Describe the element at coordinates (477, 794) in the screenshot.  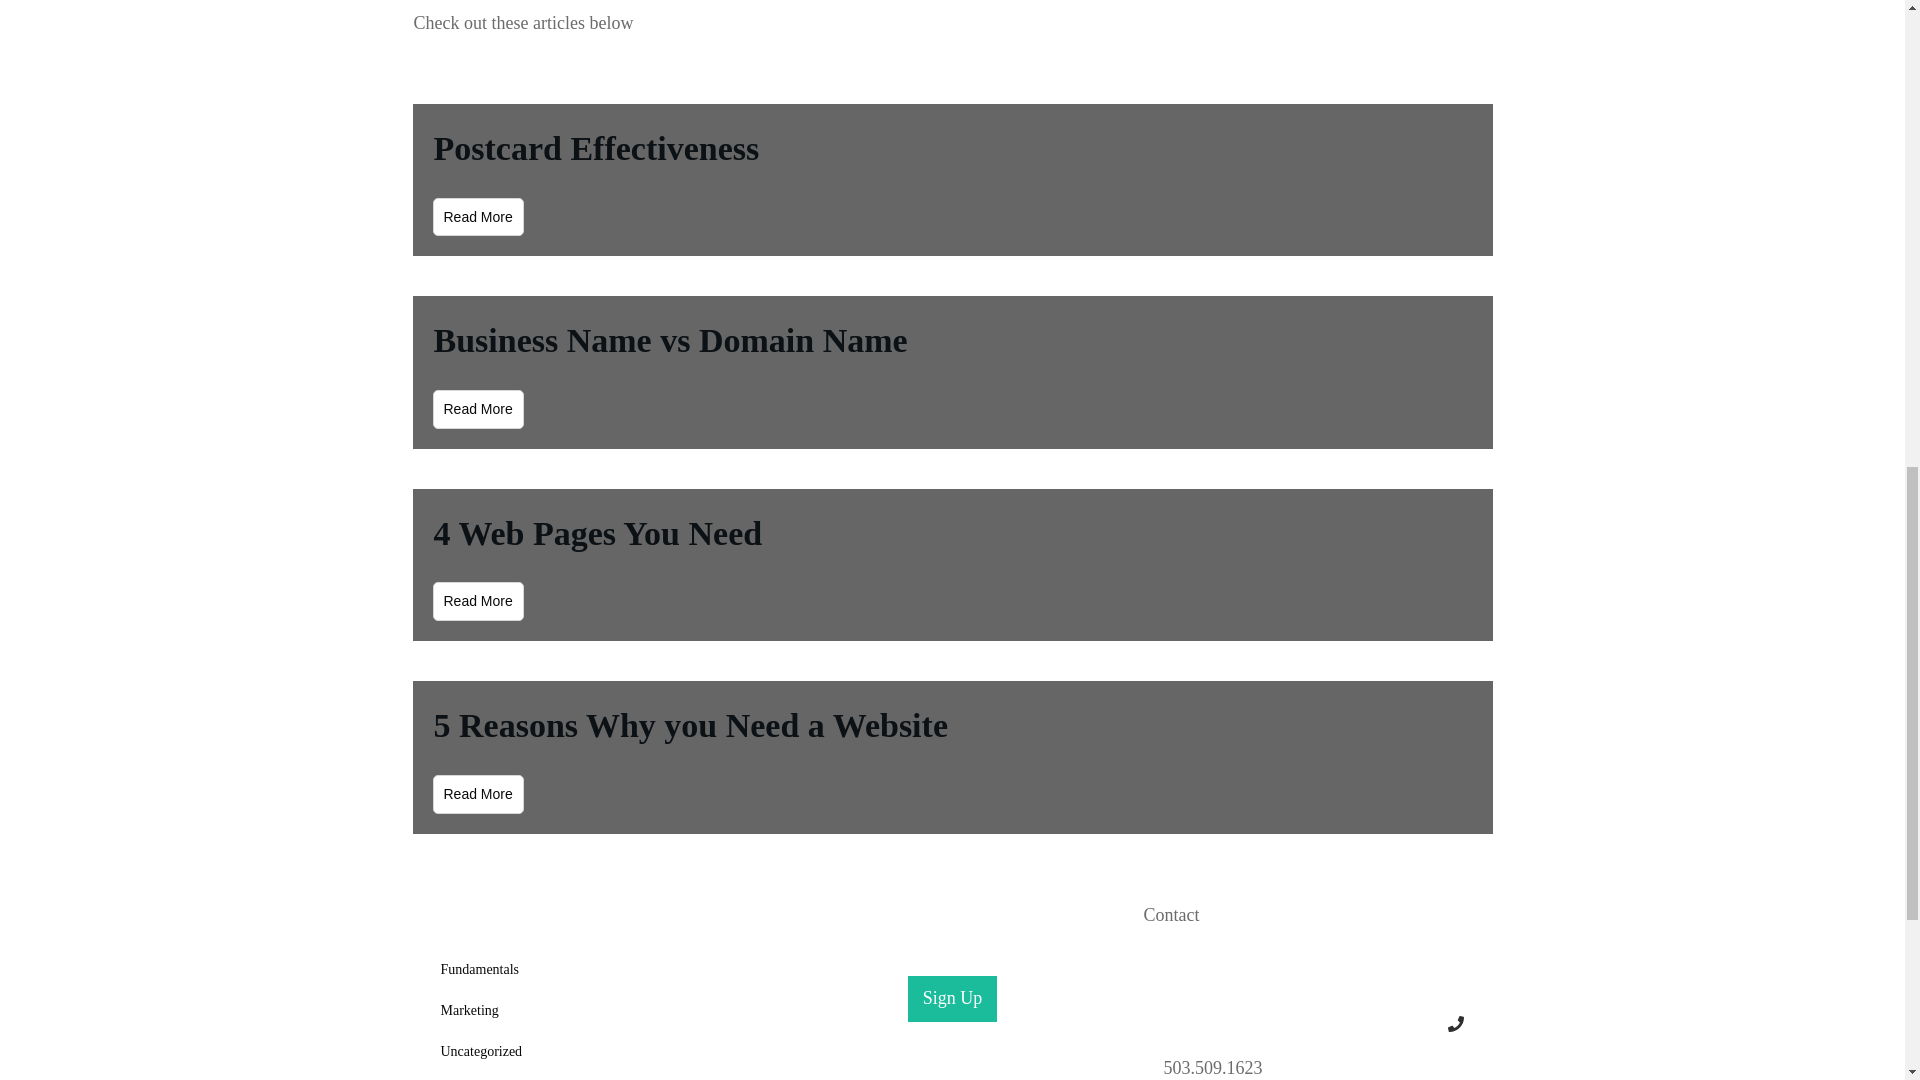
I see `Read More` at that location.